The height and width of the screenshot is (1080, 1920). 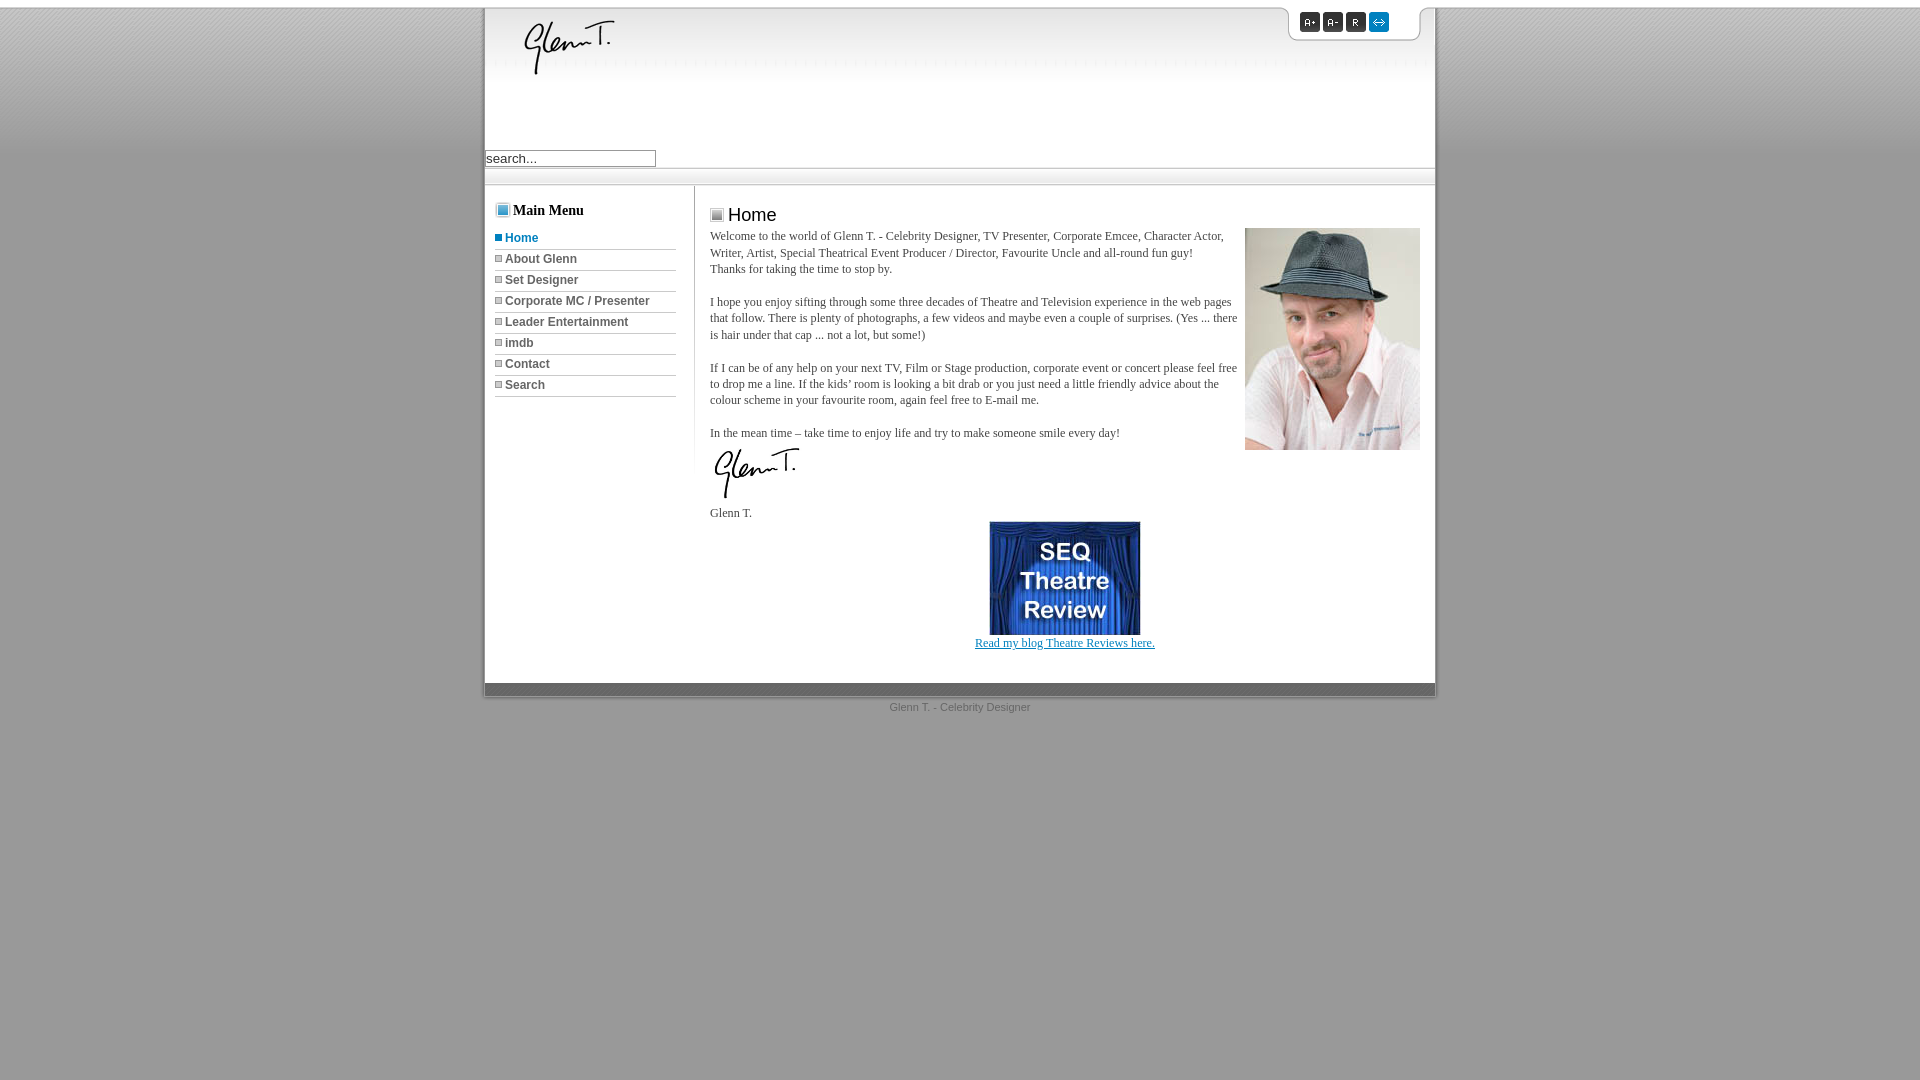 I want to click on Increase Text Size, so click(x=1312, y=28).